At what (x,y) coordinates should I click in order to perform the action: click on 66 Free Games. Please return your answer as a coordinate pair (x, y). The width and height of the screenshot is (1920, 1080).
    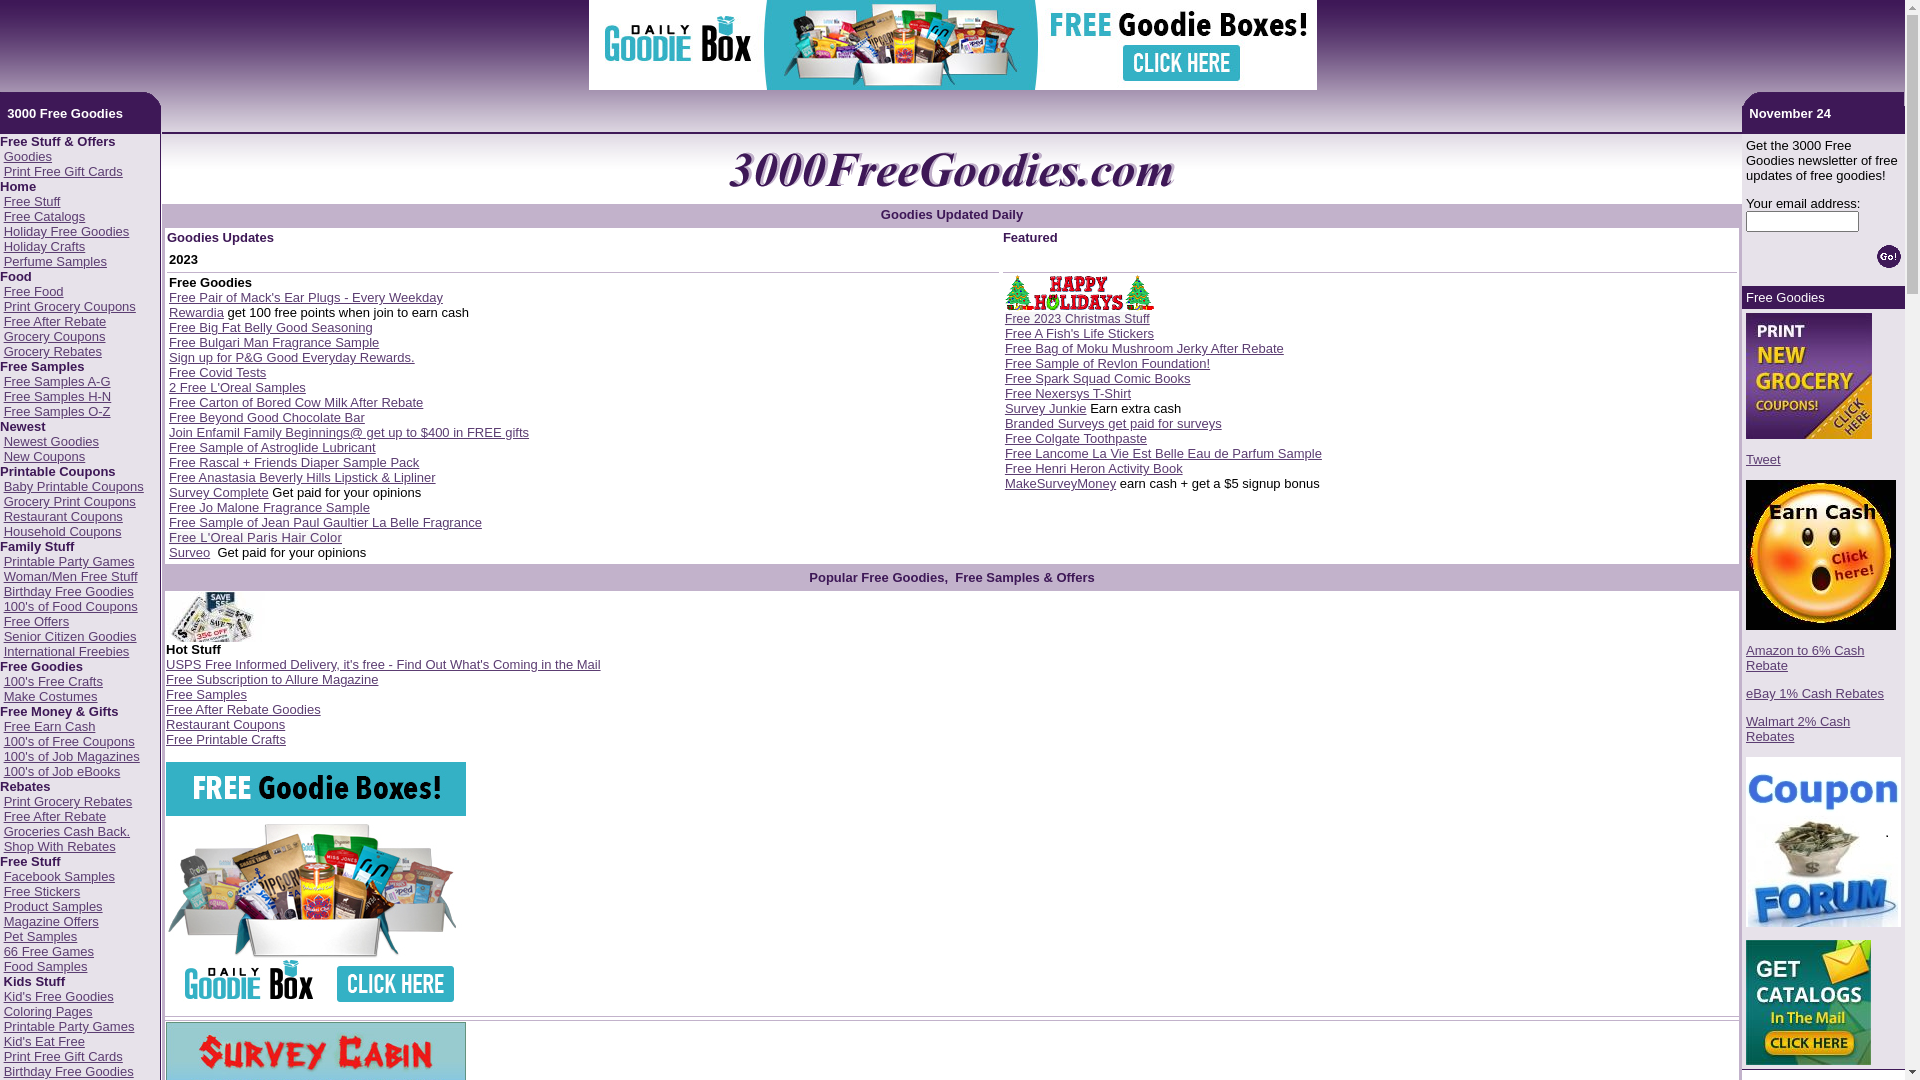
    Looking at the image, I should click on (49, 952).